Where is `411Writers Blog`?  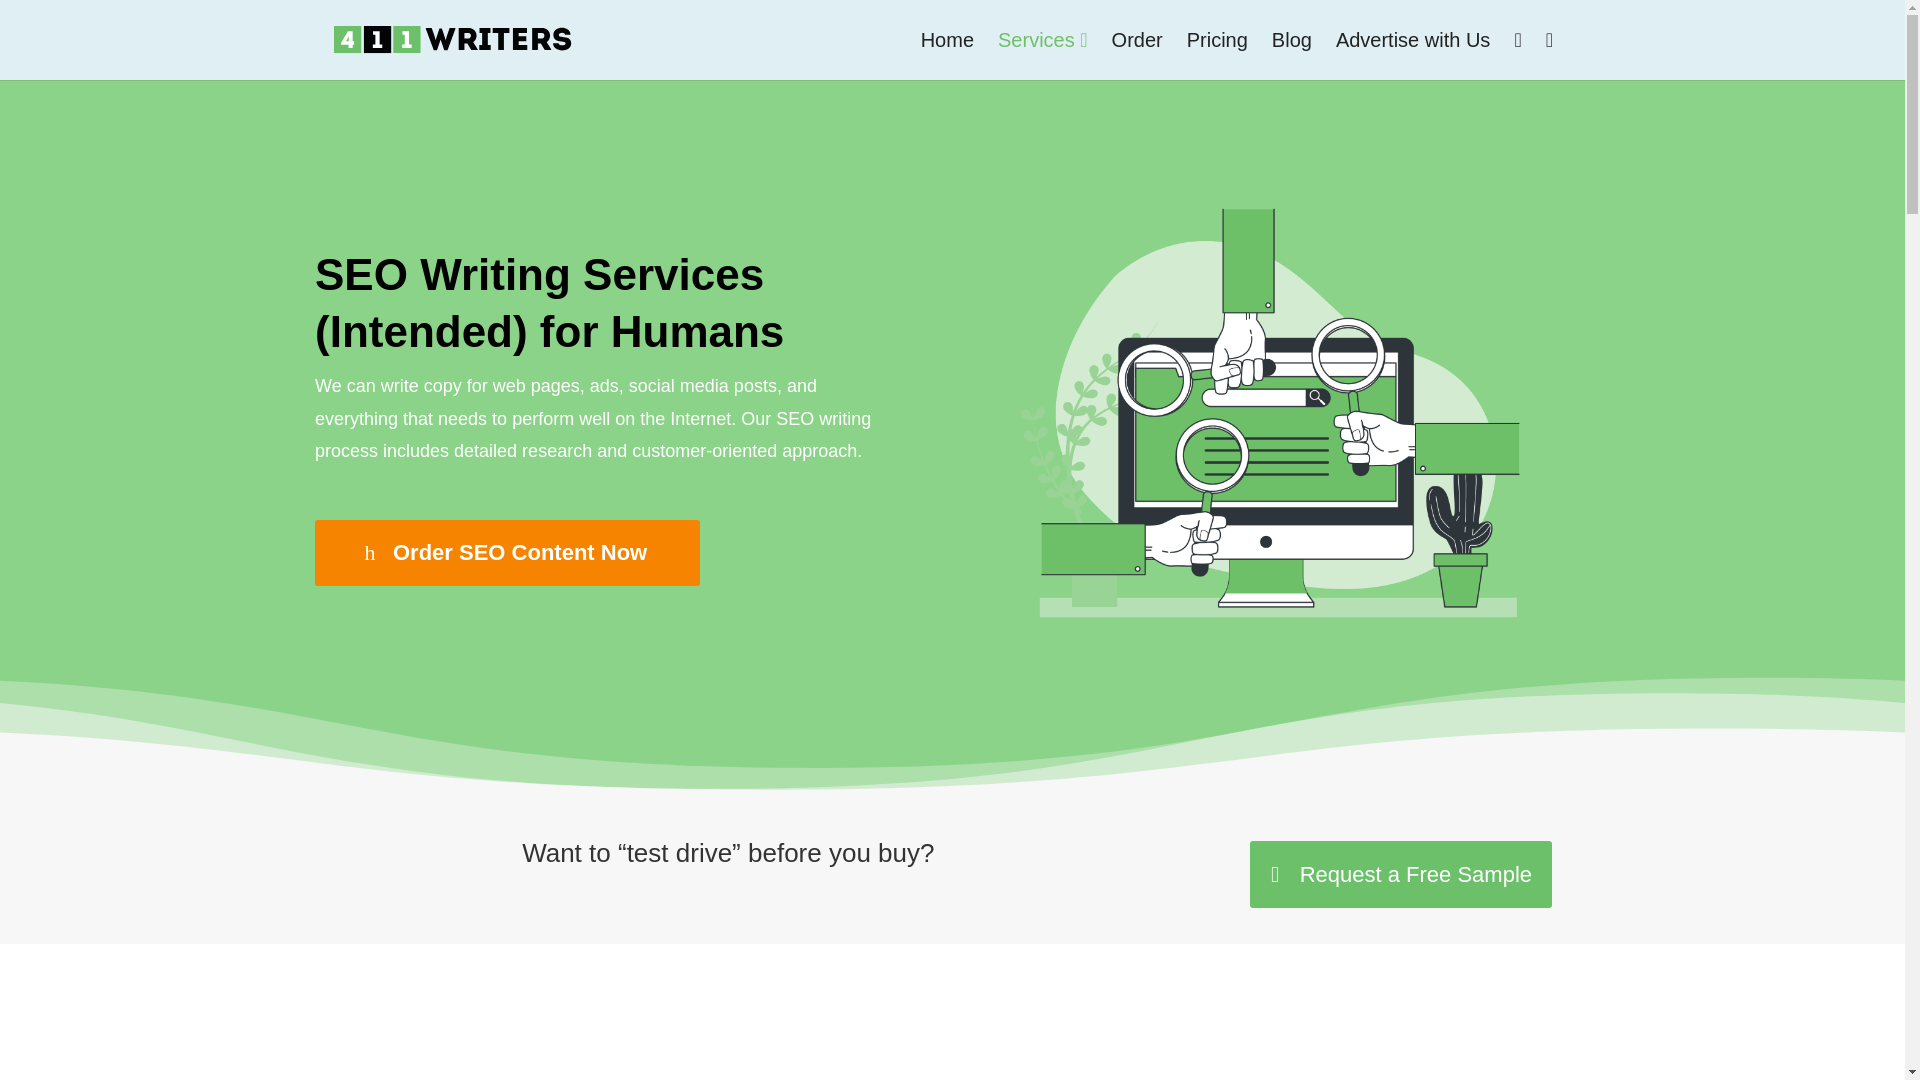
411Writers Blog is located at coordinates (1292, 40).